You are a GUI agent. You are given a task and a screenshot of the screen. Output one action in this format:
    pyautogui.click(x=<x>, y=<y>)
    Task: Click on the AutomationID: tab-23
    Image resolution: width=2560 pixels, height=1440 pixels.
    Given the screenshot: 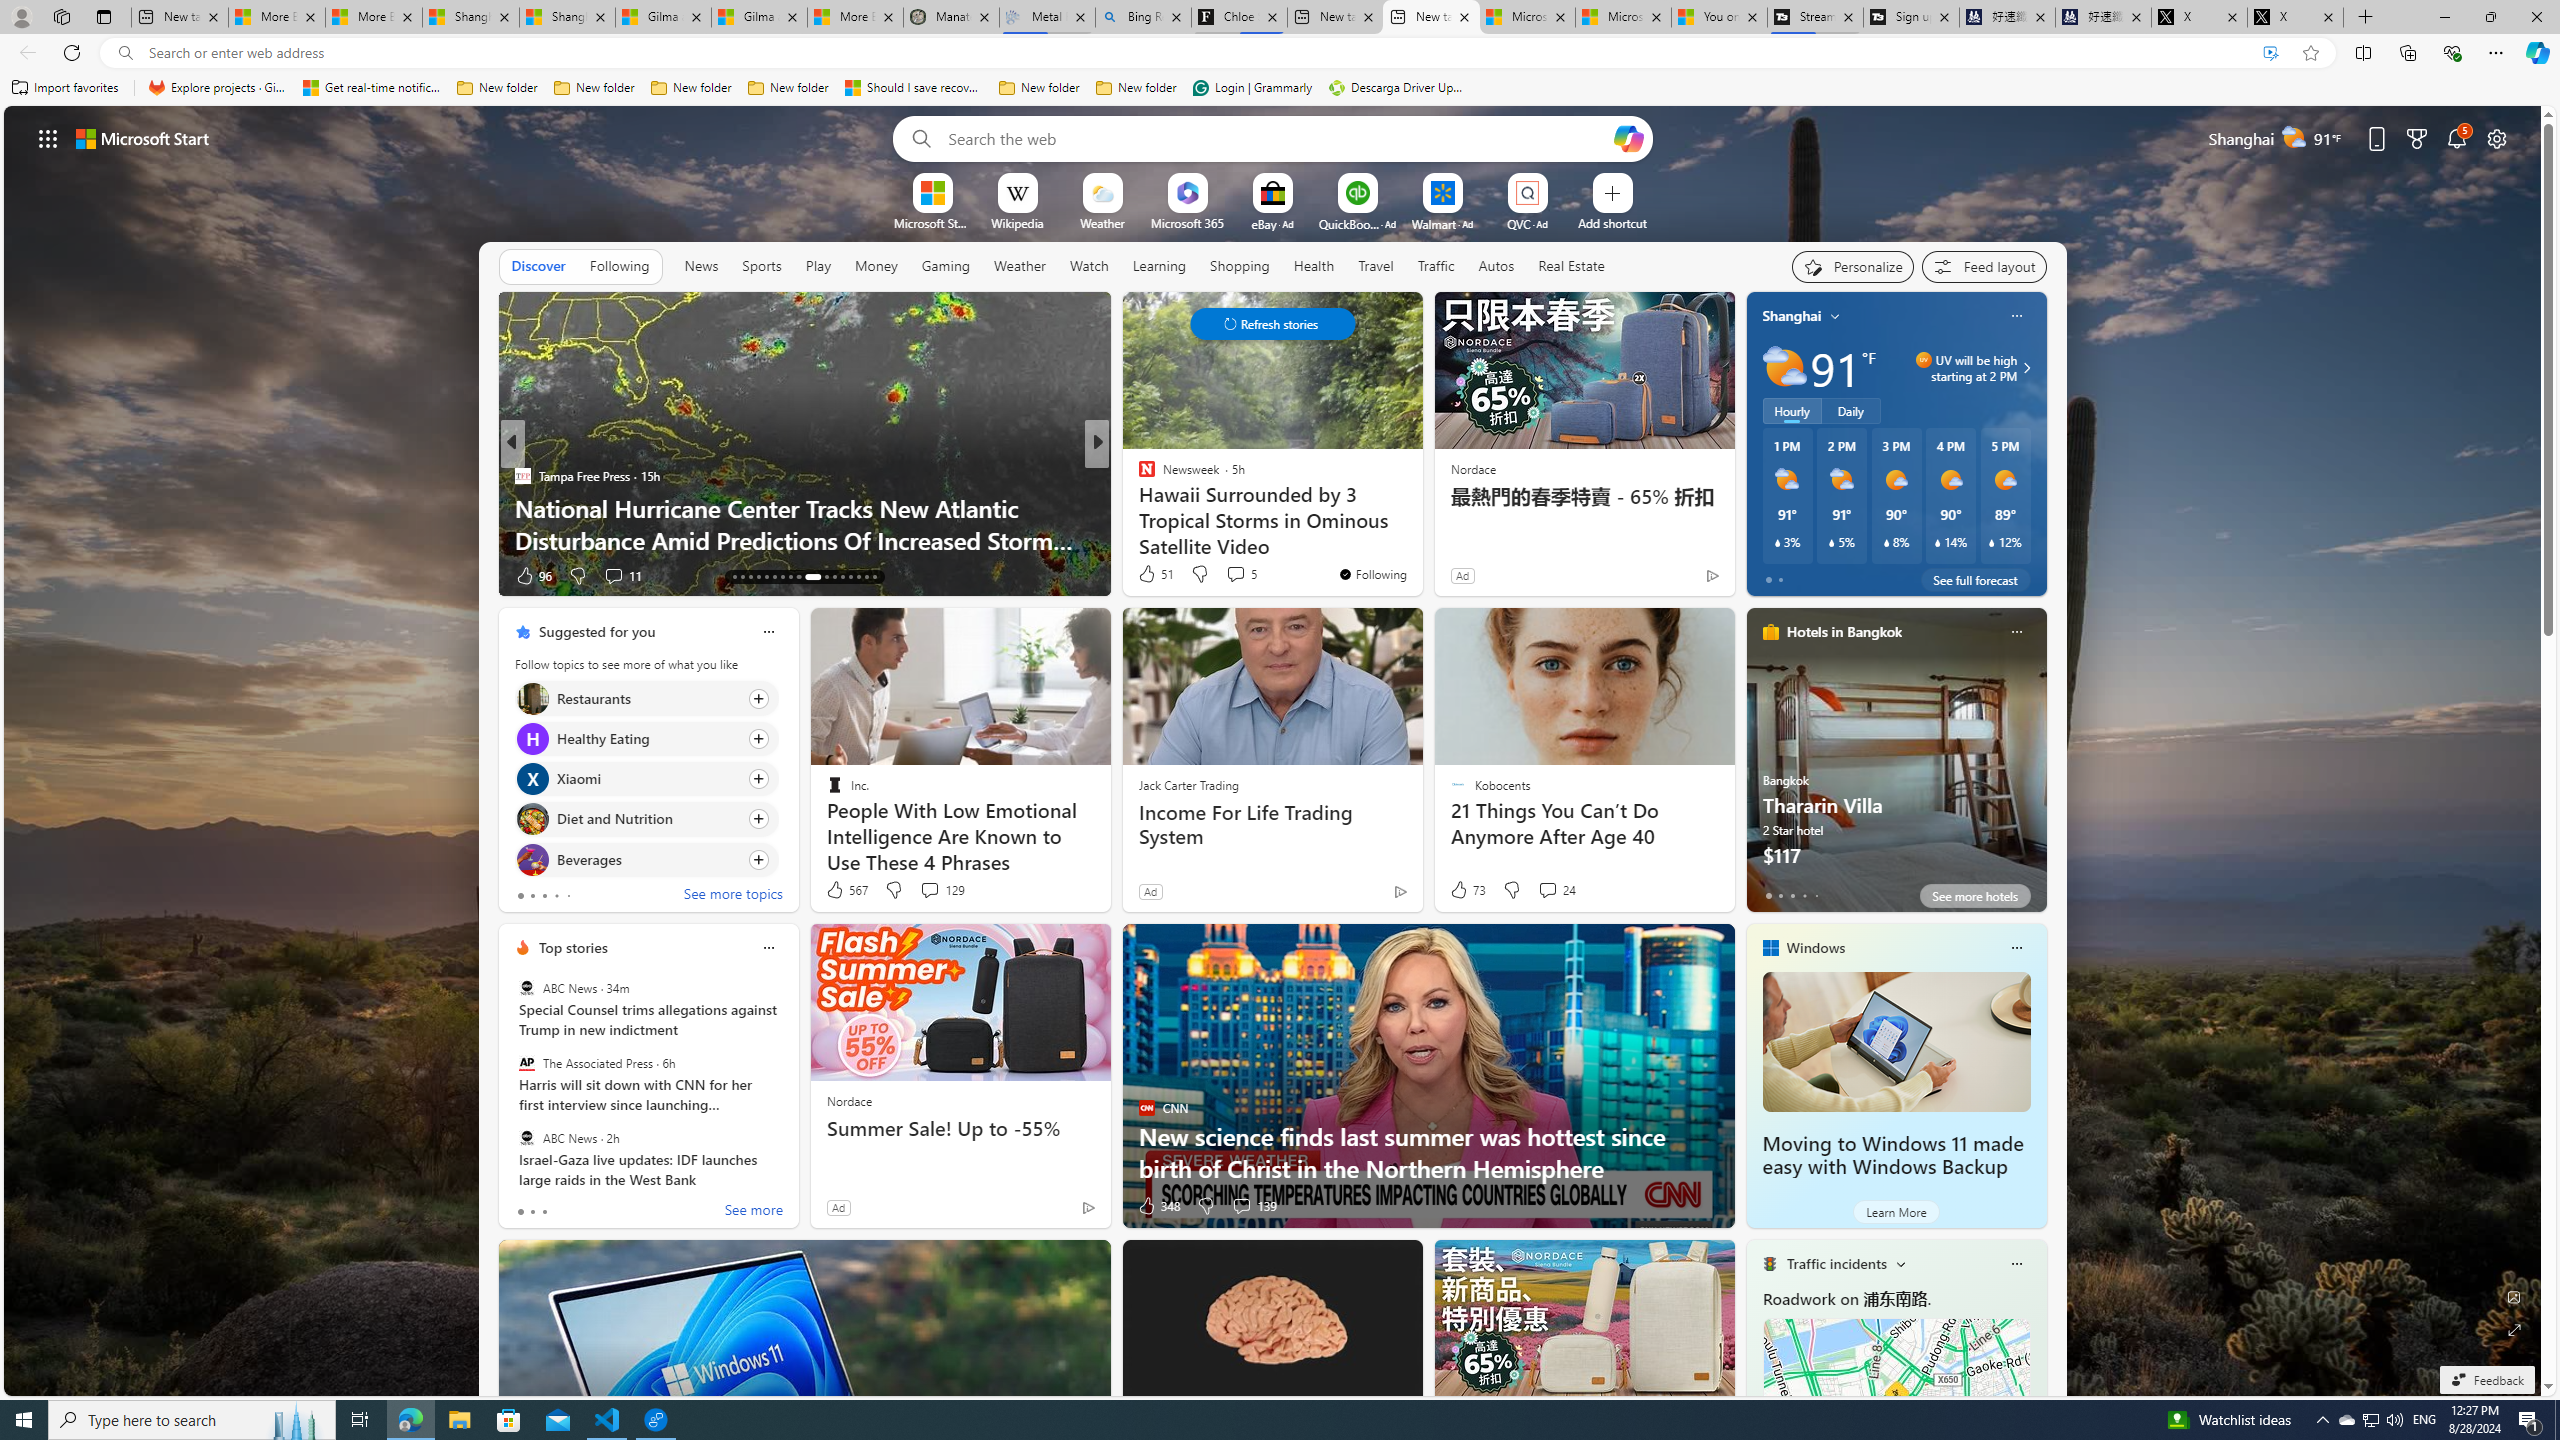 What is the action you would take?
    pyautogui.click(x=782, y=577)
    